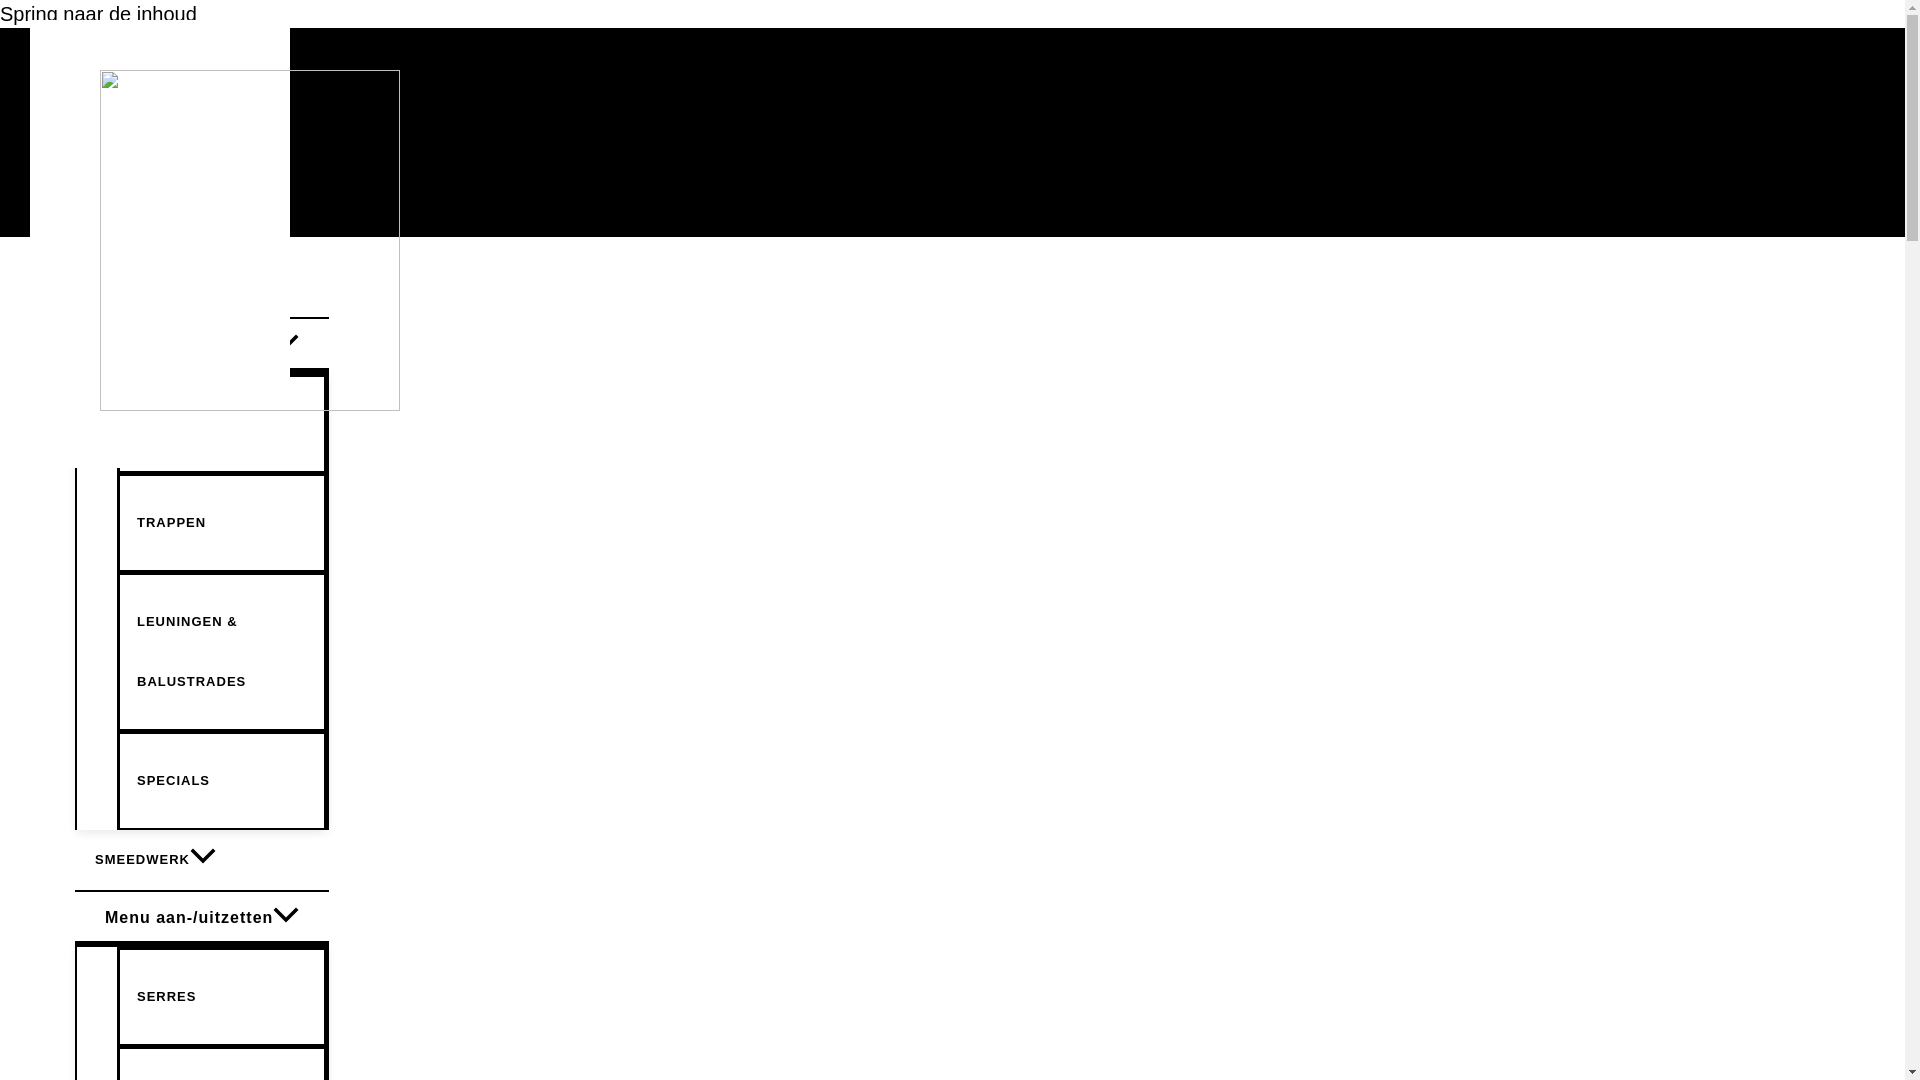 Image resolution: width=1920 pixels, height=1080 pixels. I want to click on TRAPPEN, so click(222, 522).